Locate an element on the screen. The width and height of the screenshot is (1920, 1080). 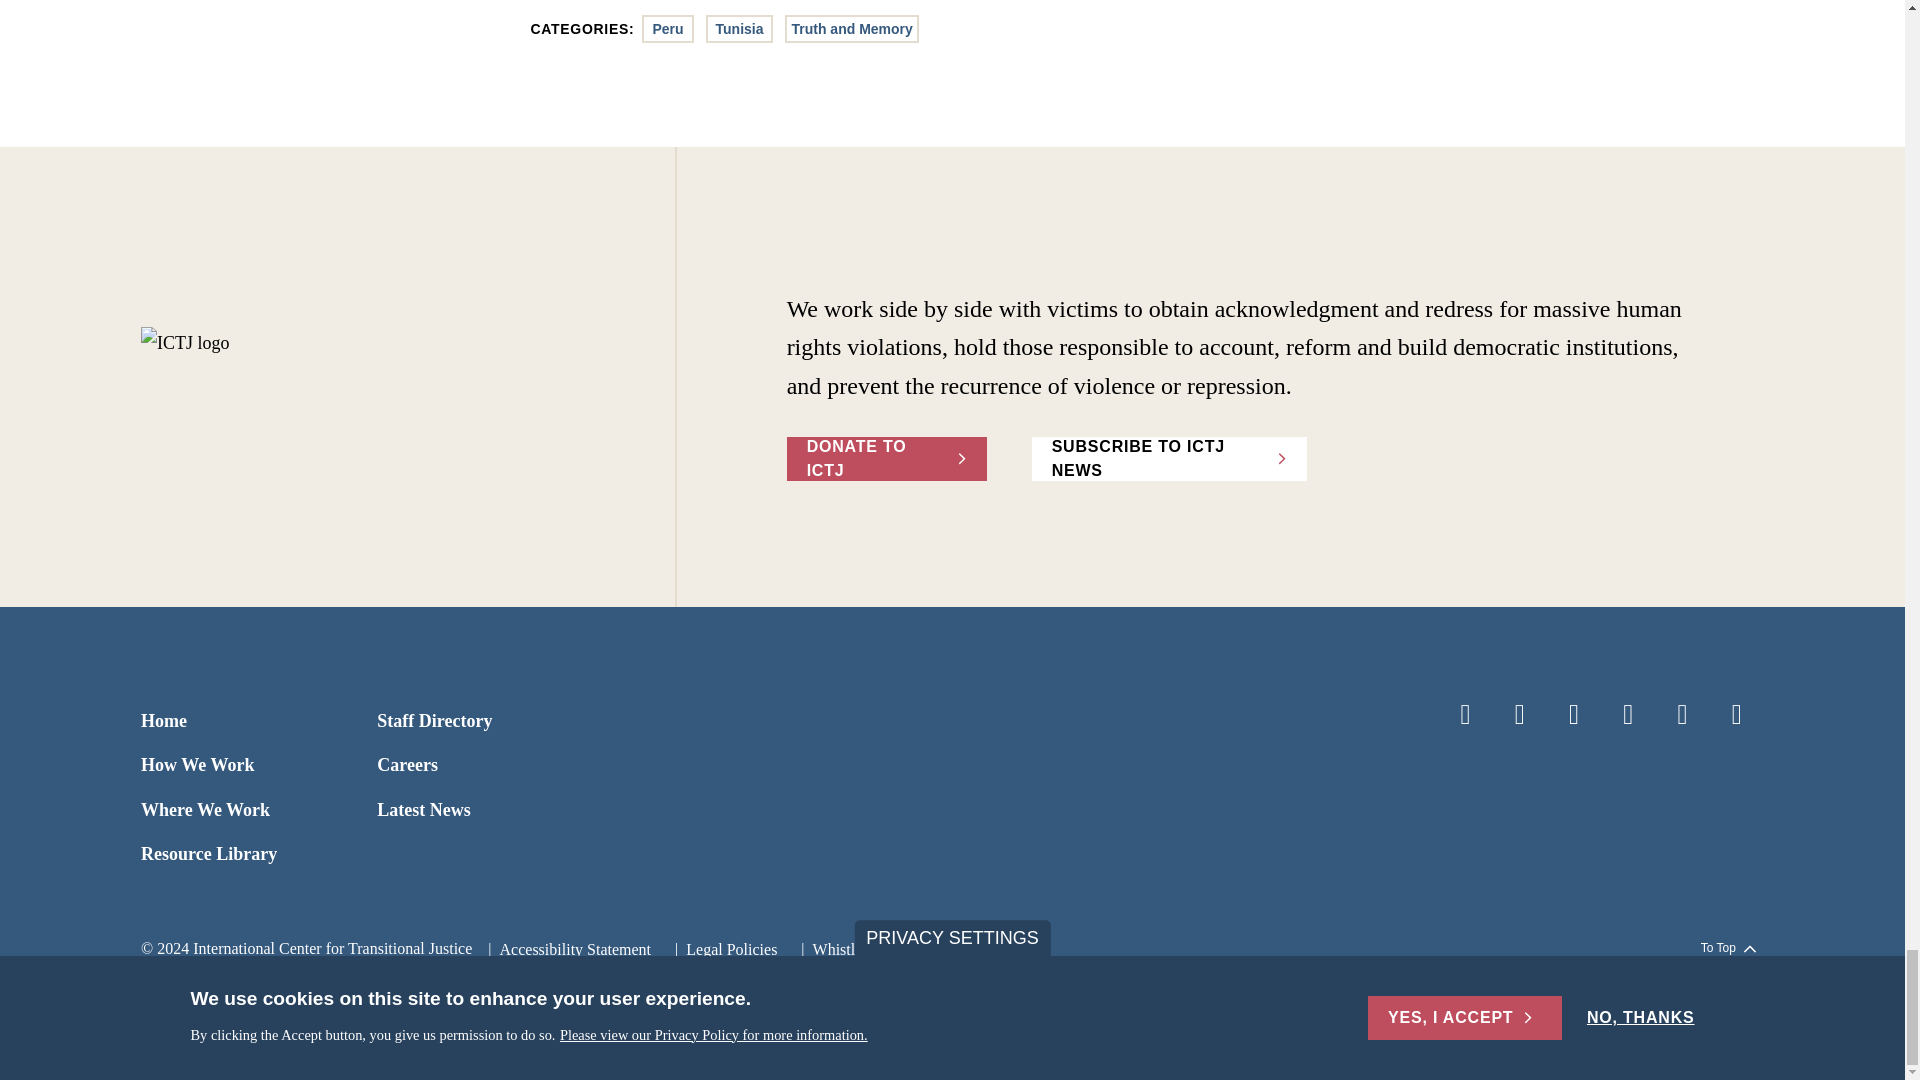
instagram is located at coordinates (1628, 714).